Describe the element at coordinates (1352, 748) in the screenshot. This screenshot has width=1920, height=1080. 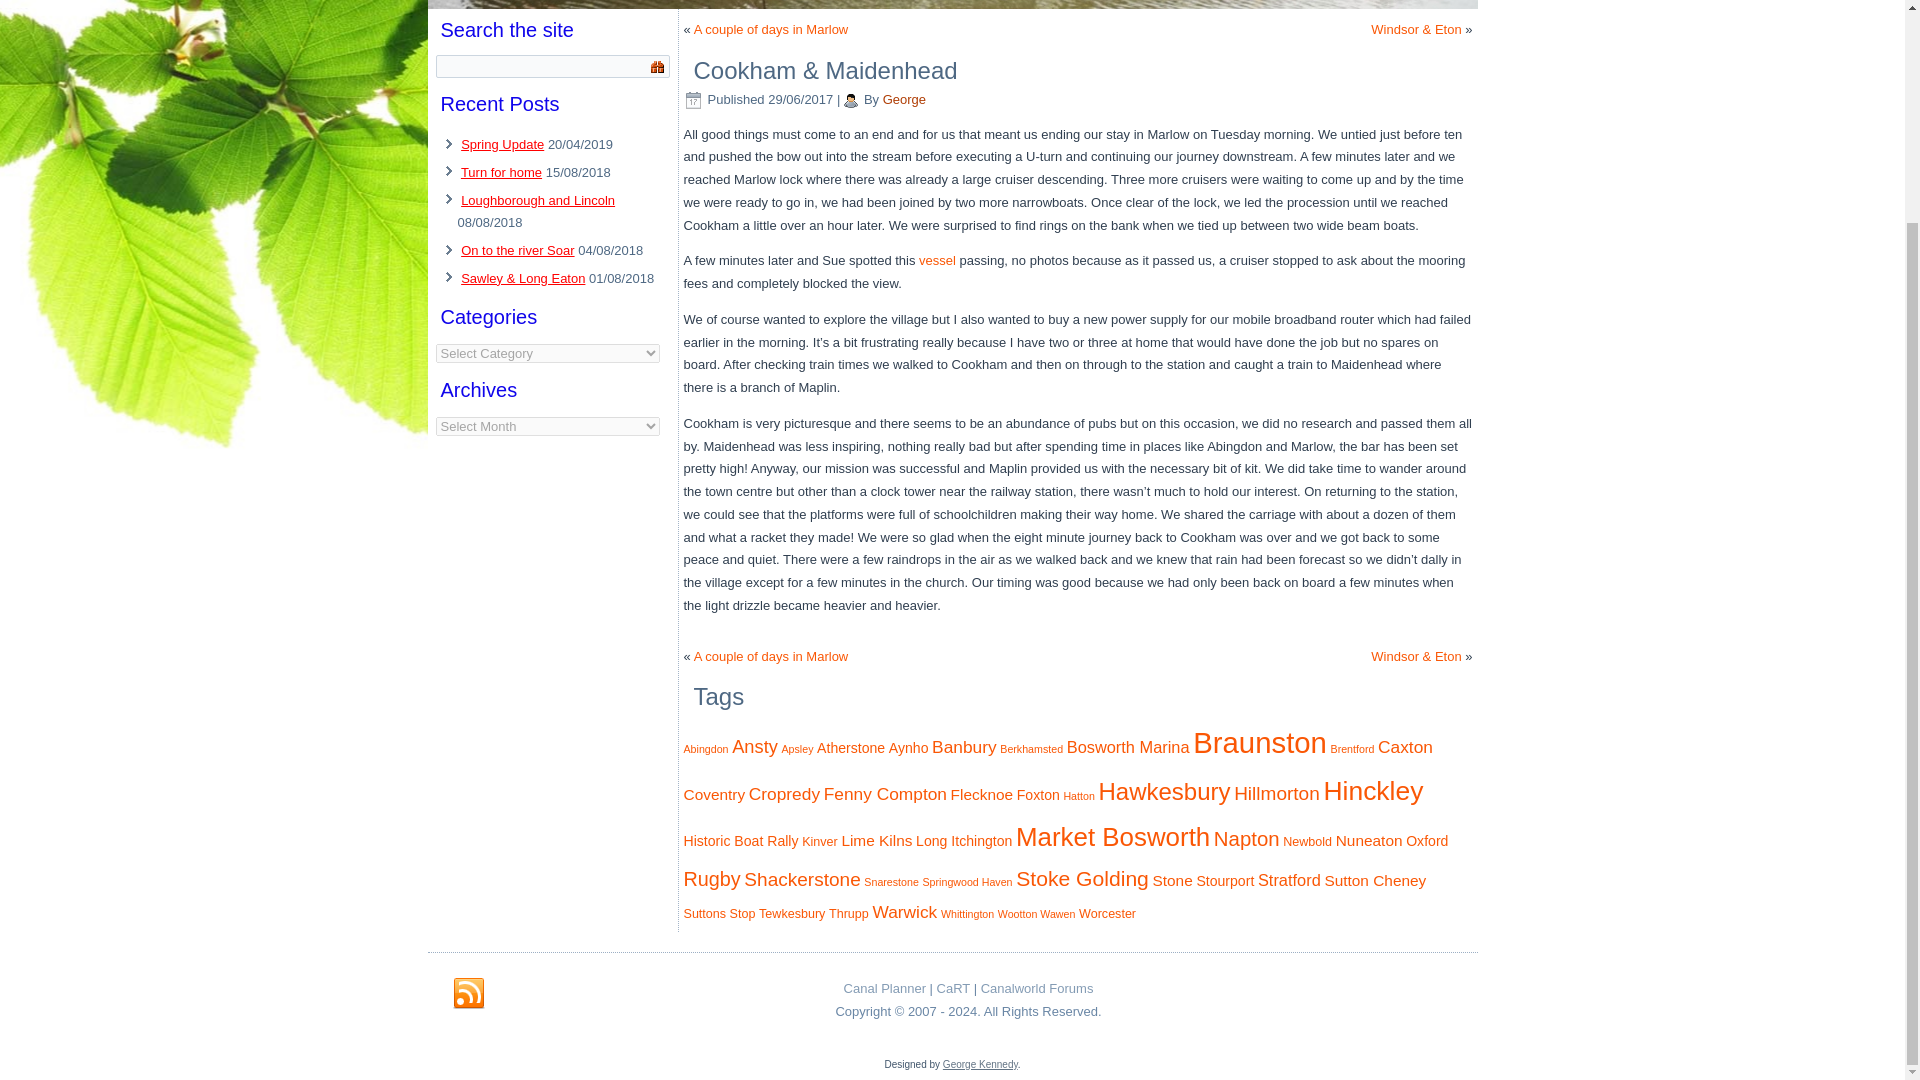
I see `Brentford` at that location.